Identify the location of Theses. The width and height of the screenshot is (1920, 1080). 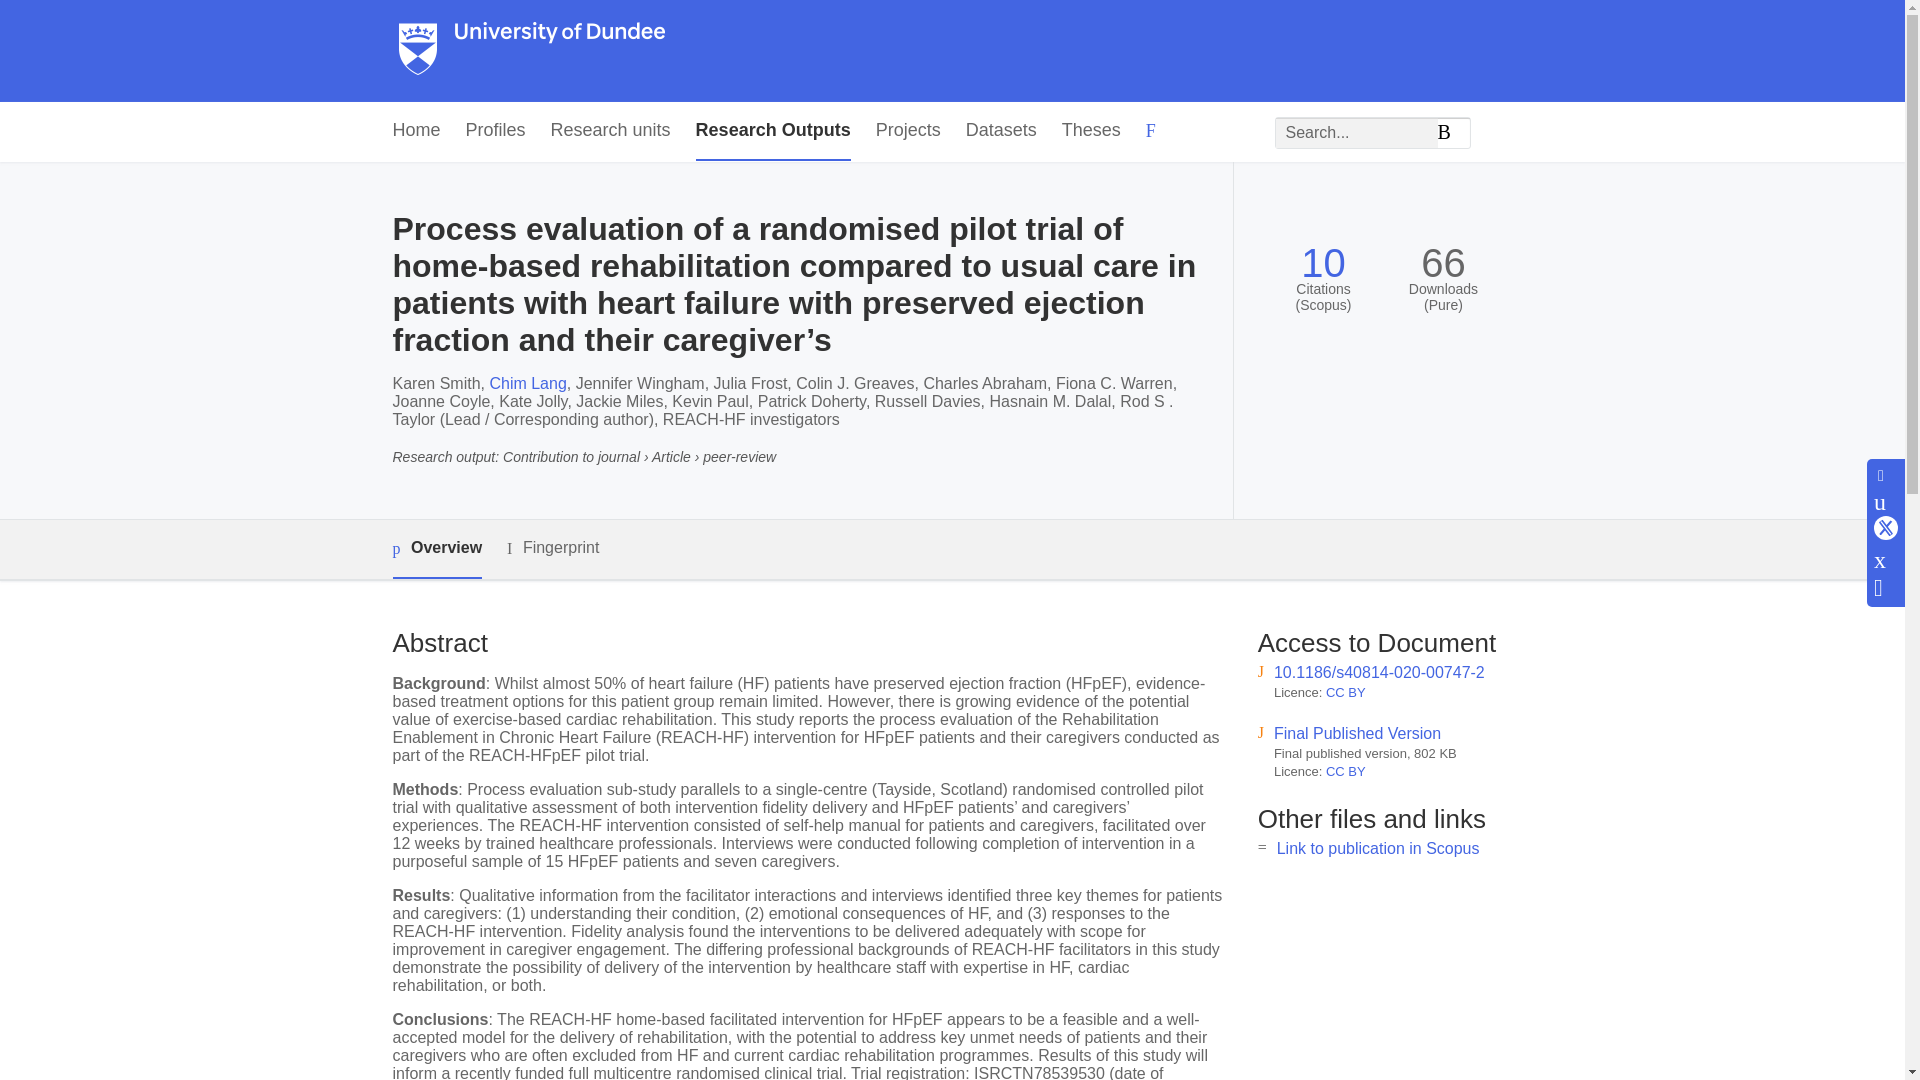
(1091, 130).